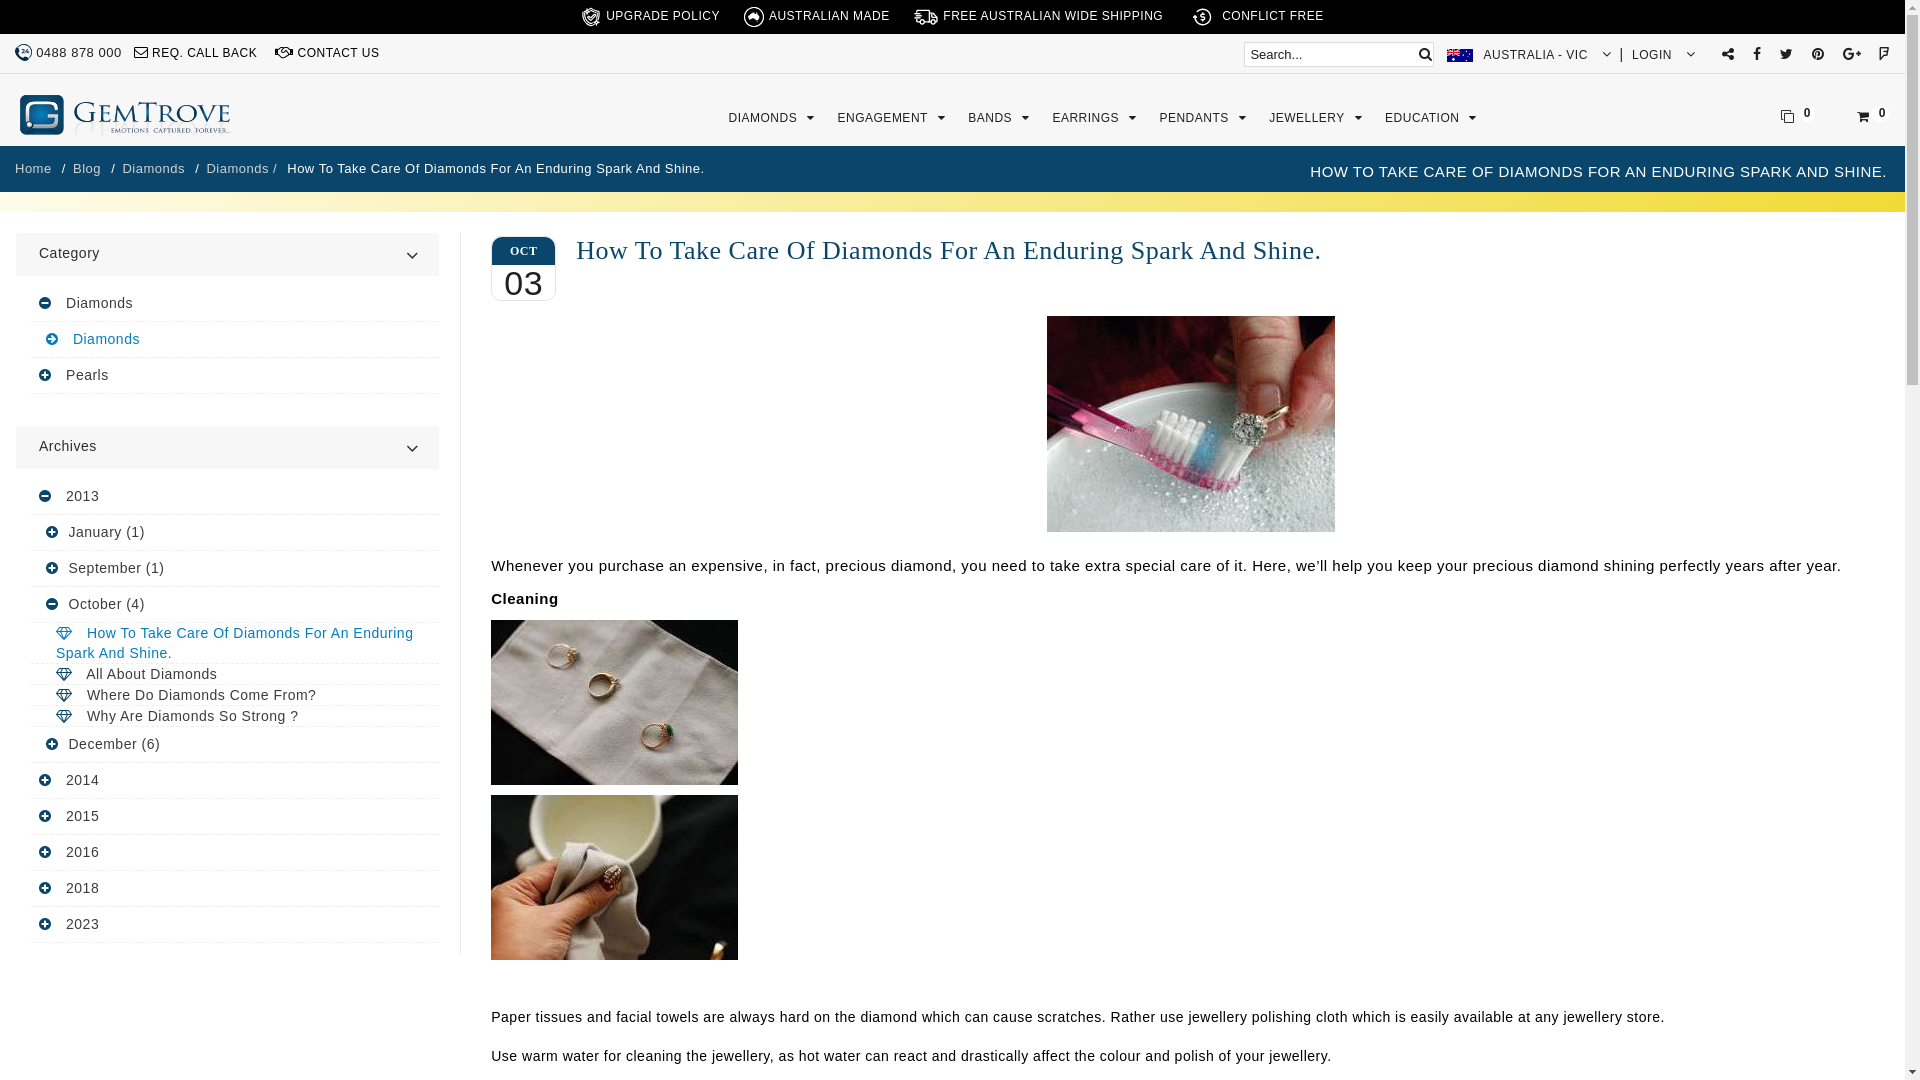  What do you see at coordinates (122, 10) in the screenshot?
I see `0` at bounding box center [122, 10].